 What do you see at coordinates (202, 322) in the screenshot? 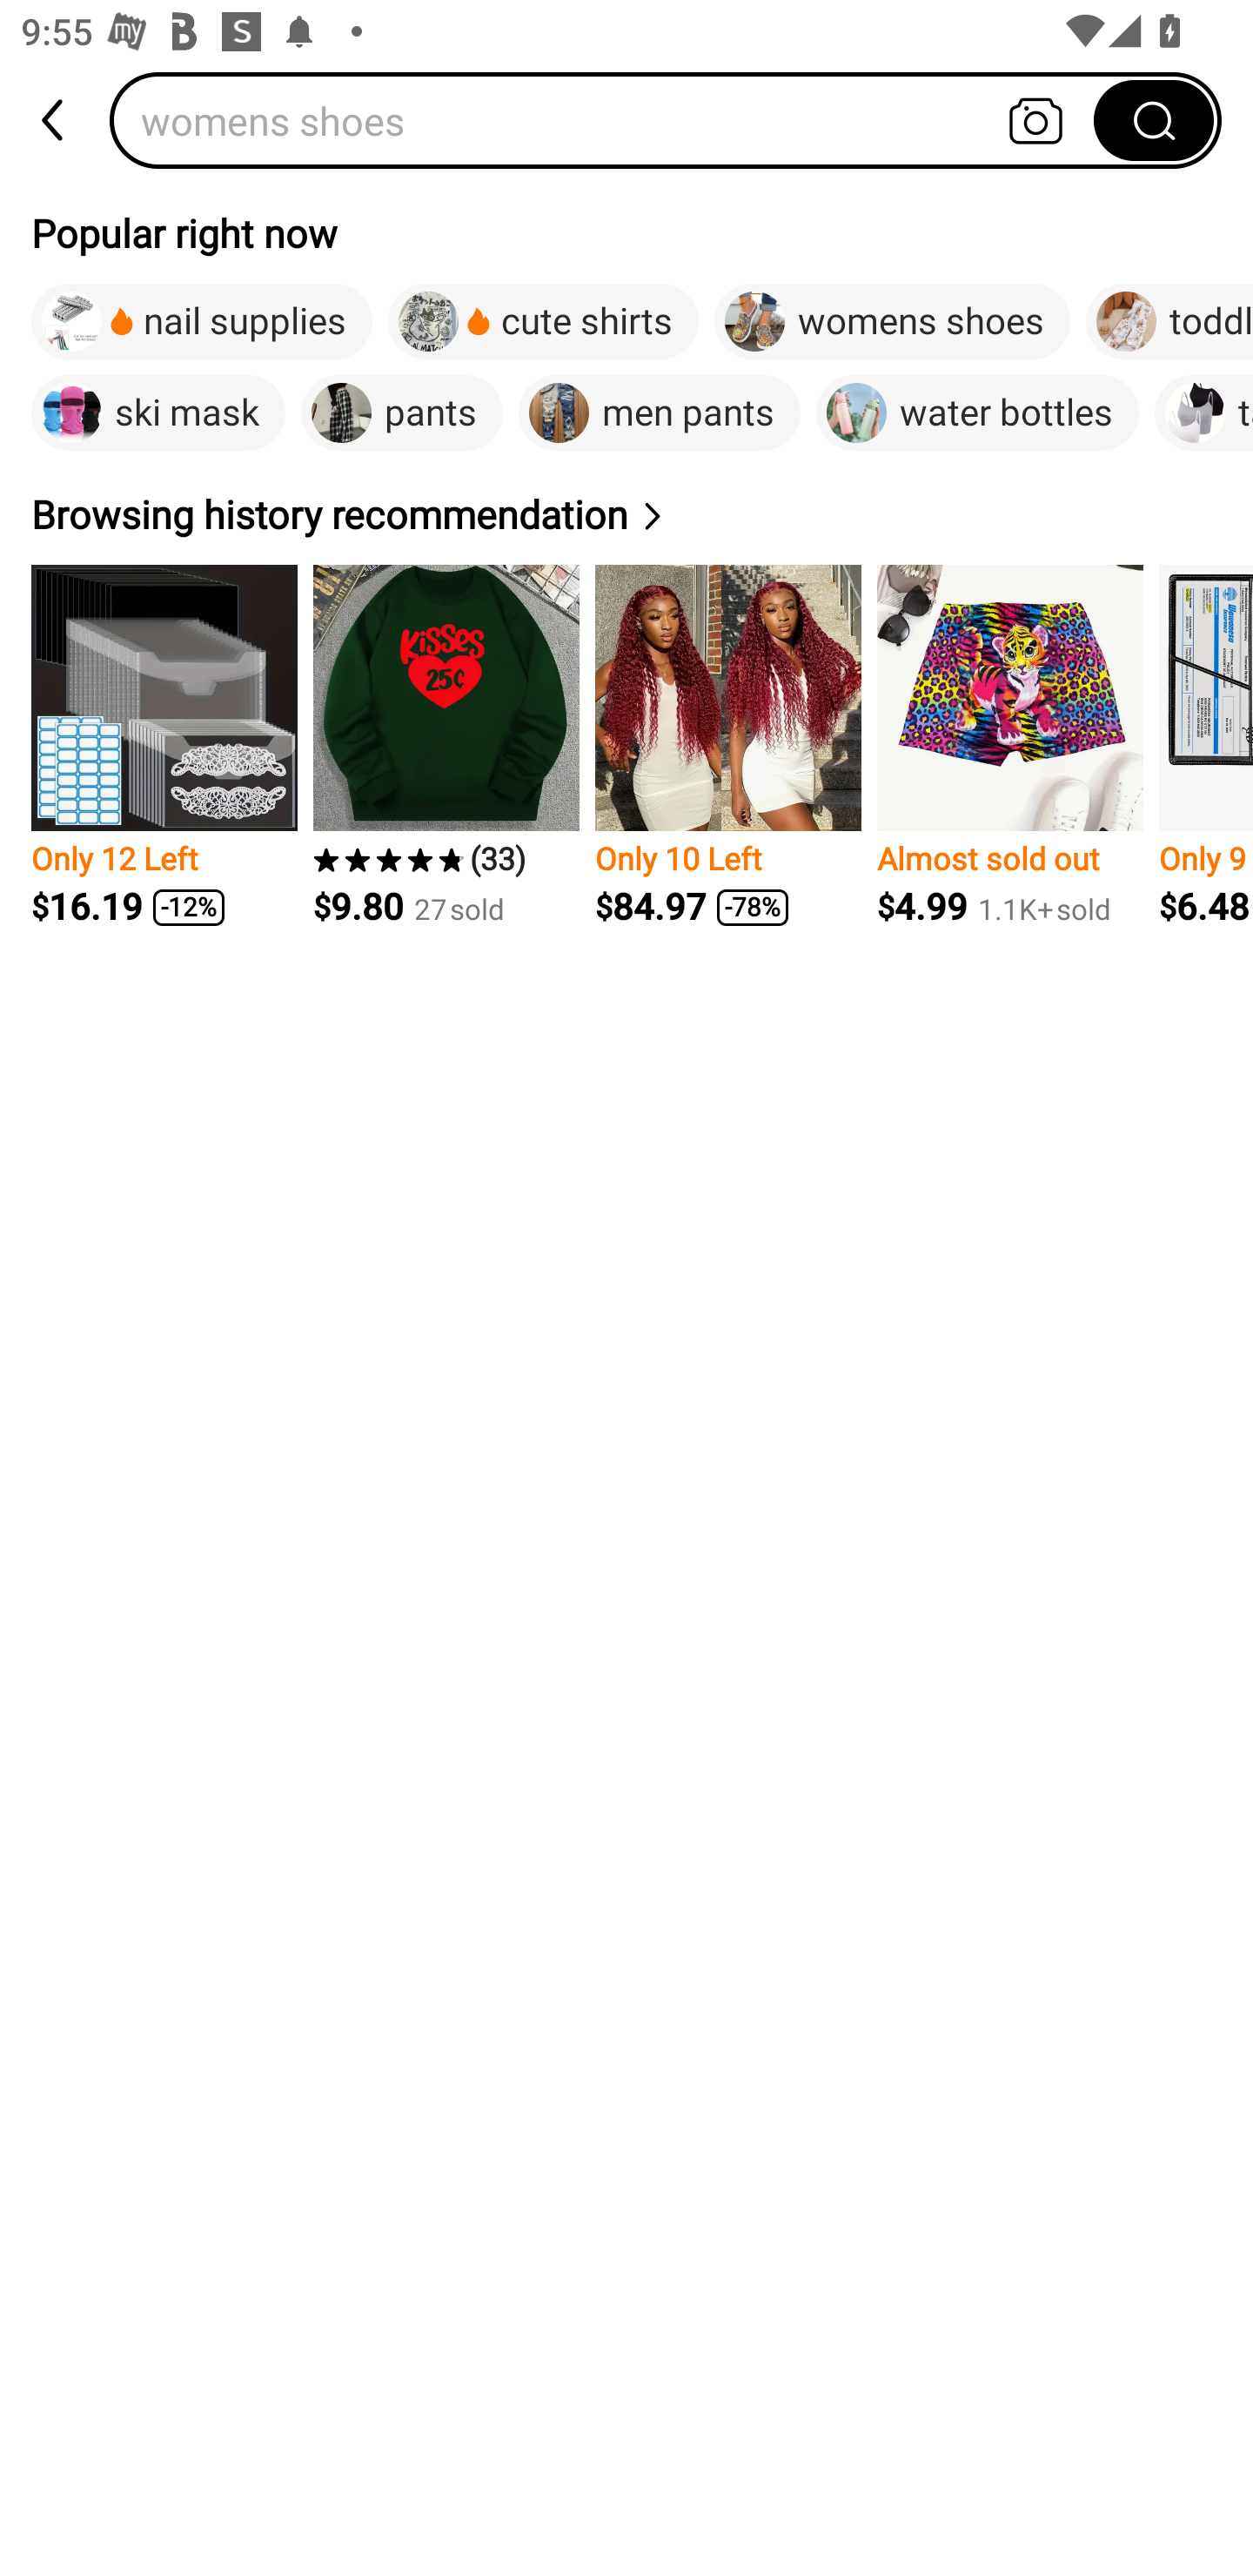
I see `nail supplies` at bounding box center [202, 322].